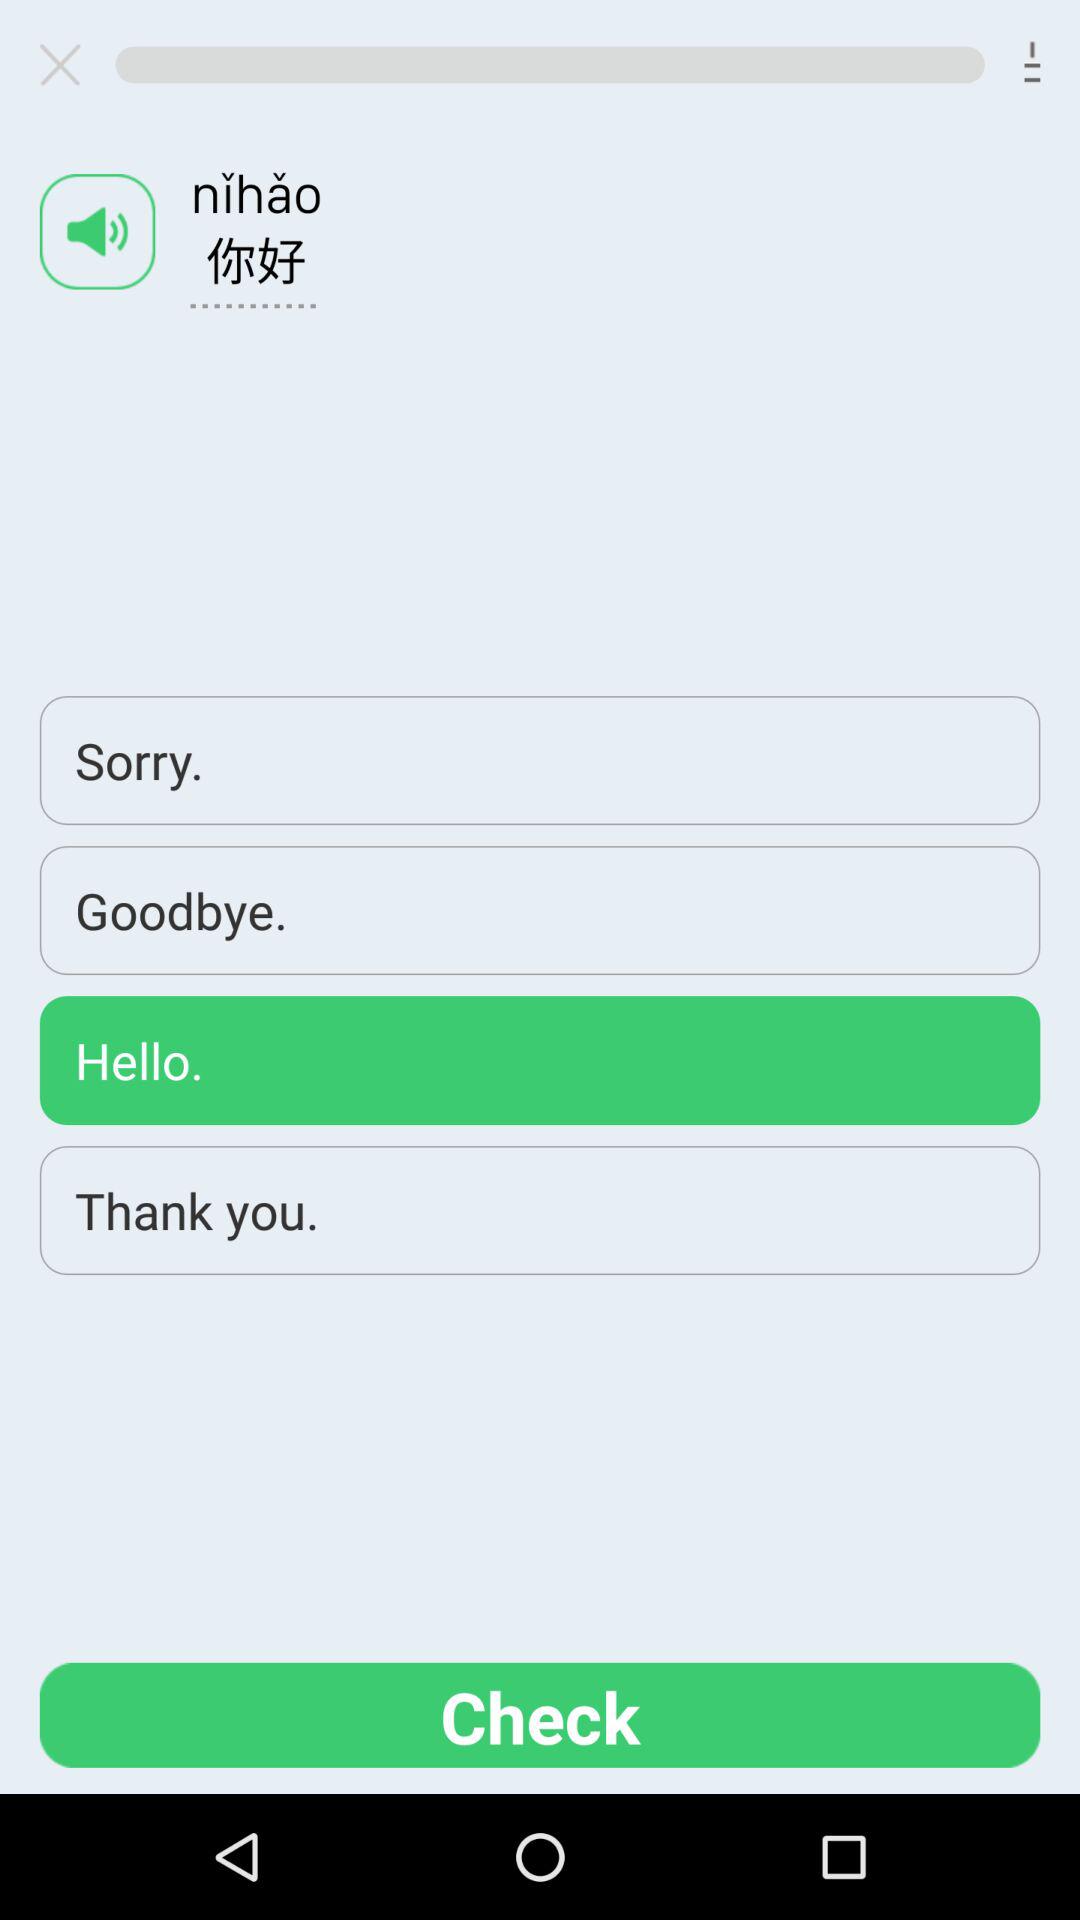 This screenshot has width=1080, height=1920. What do you see at coordinates (68, 64) in the screenshot?
I see `closes area` at bounding box center [68, 64].